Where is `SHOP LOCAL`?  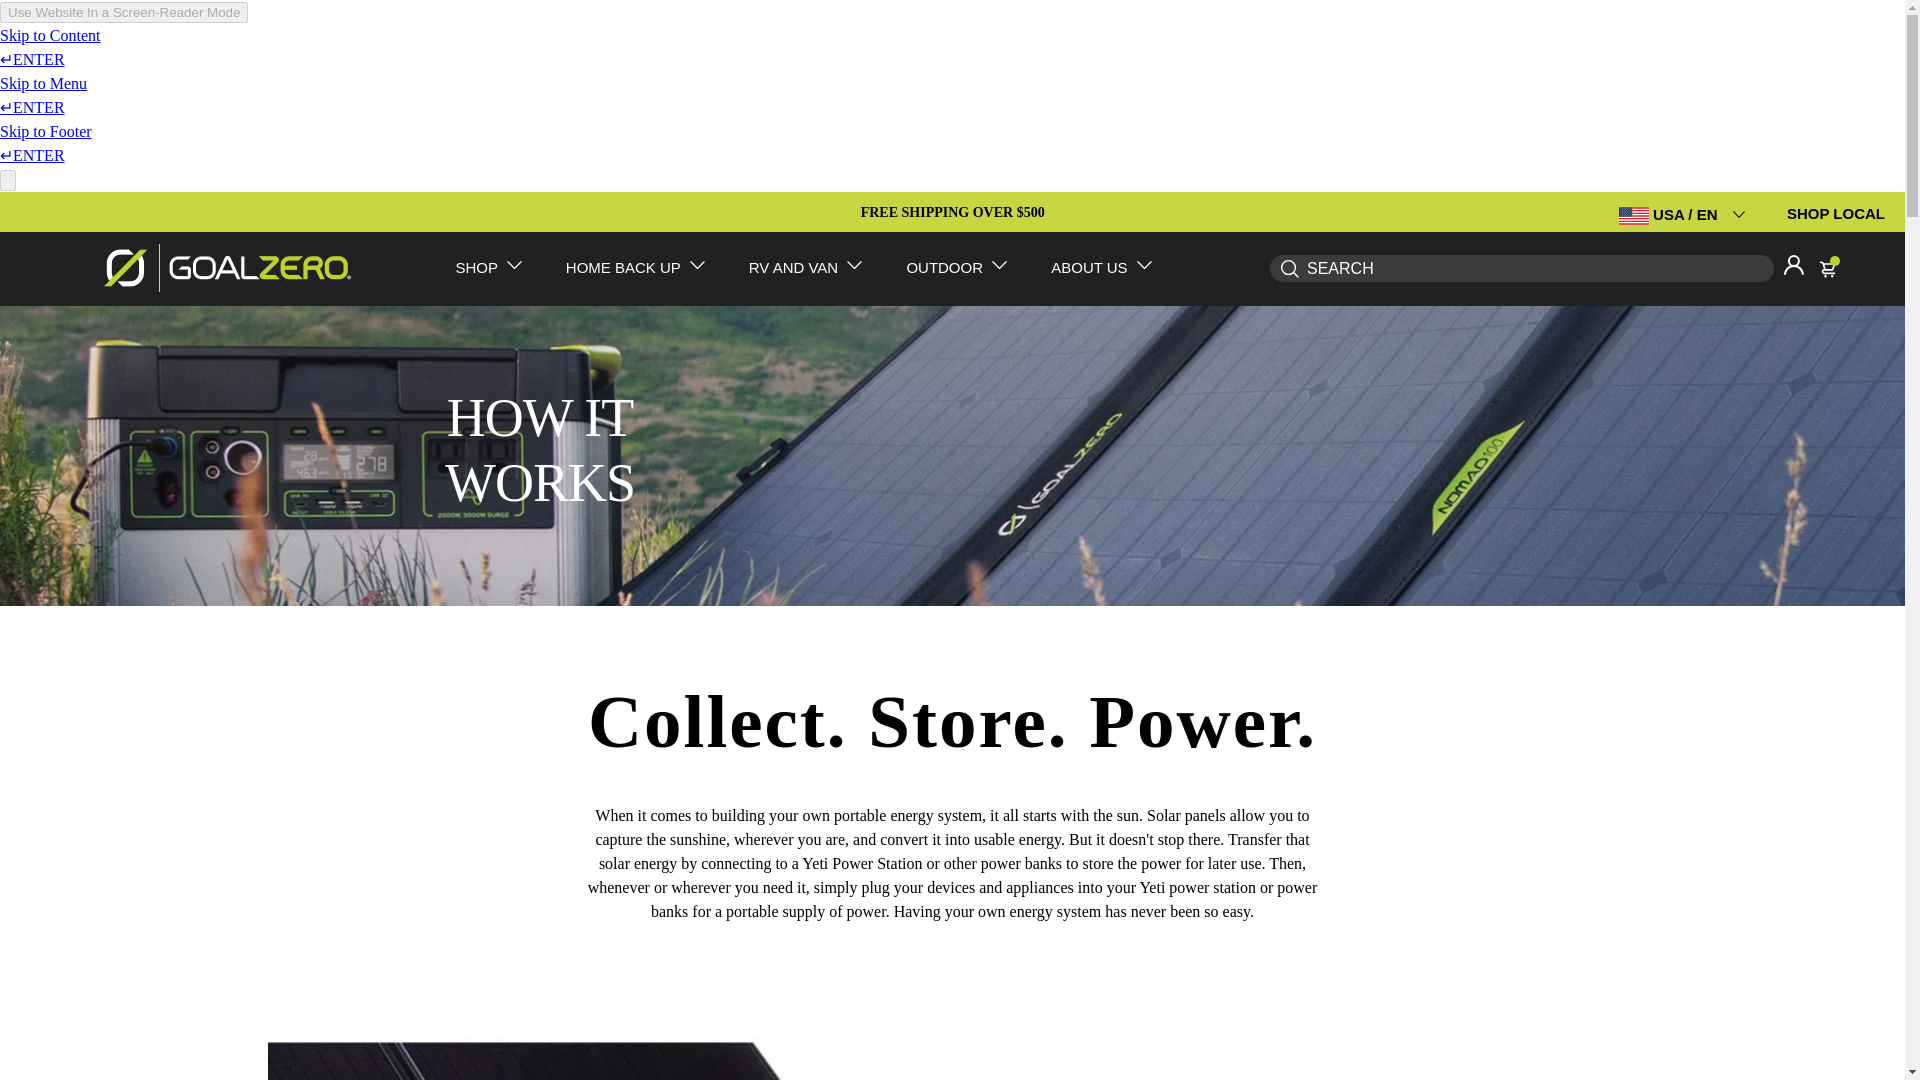
SHOP LOCAL is located at coordinates (1836, 214).